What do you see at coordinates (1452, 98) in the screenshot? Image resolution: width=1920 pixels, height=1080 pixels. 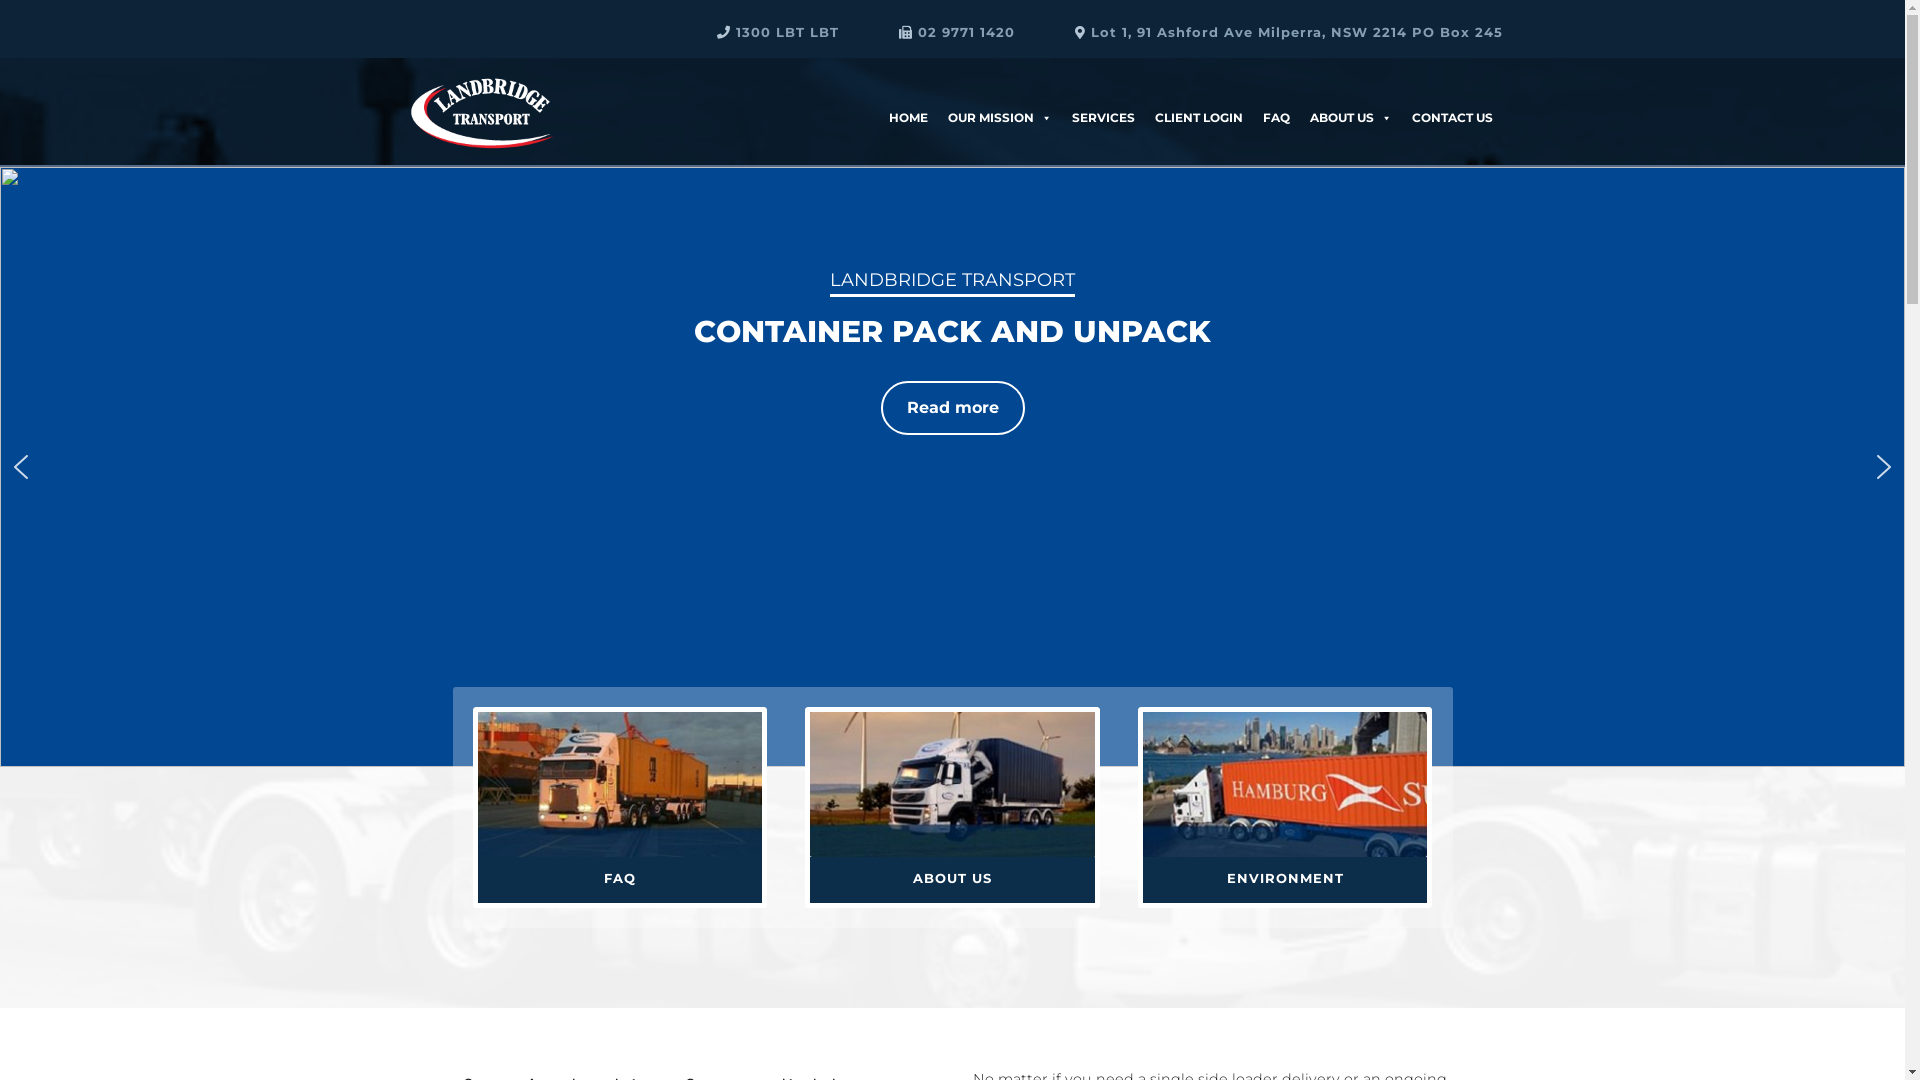 I see `CONTACT US` at bounding box center [1452, 98].